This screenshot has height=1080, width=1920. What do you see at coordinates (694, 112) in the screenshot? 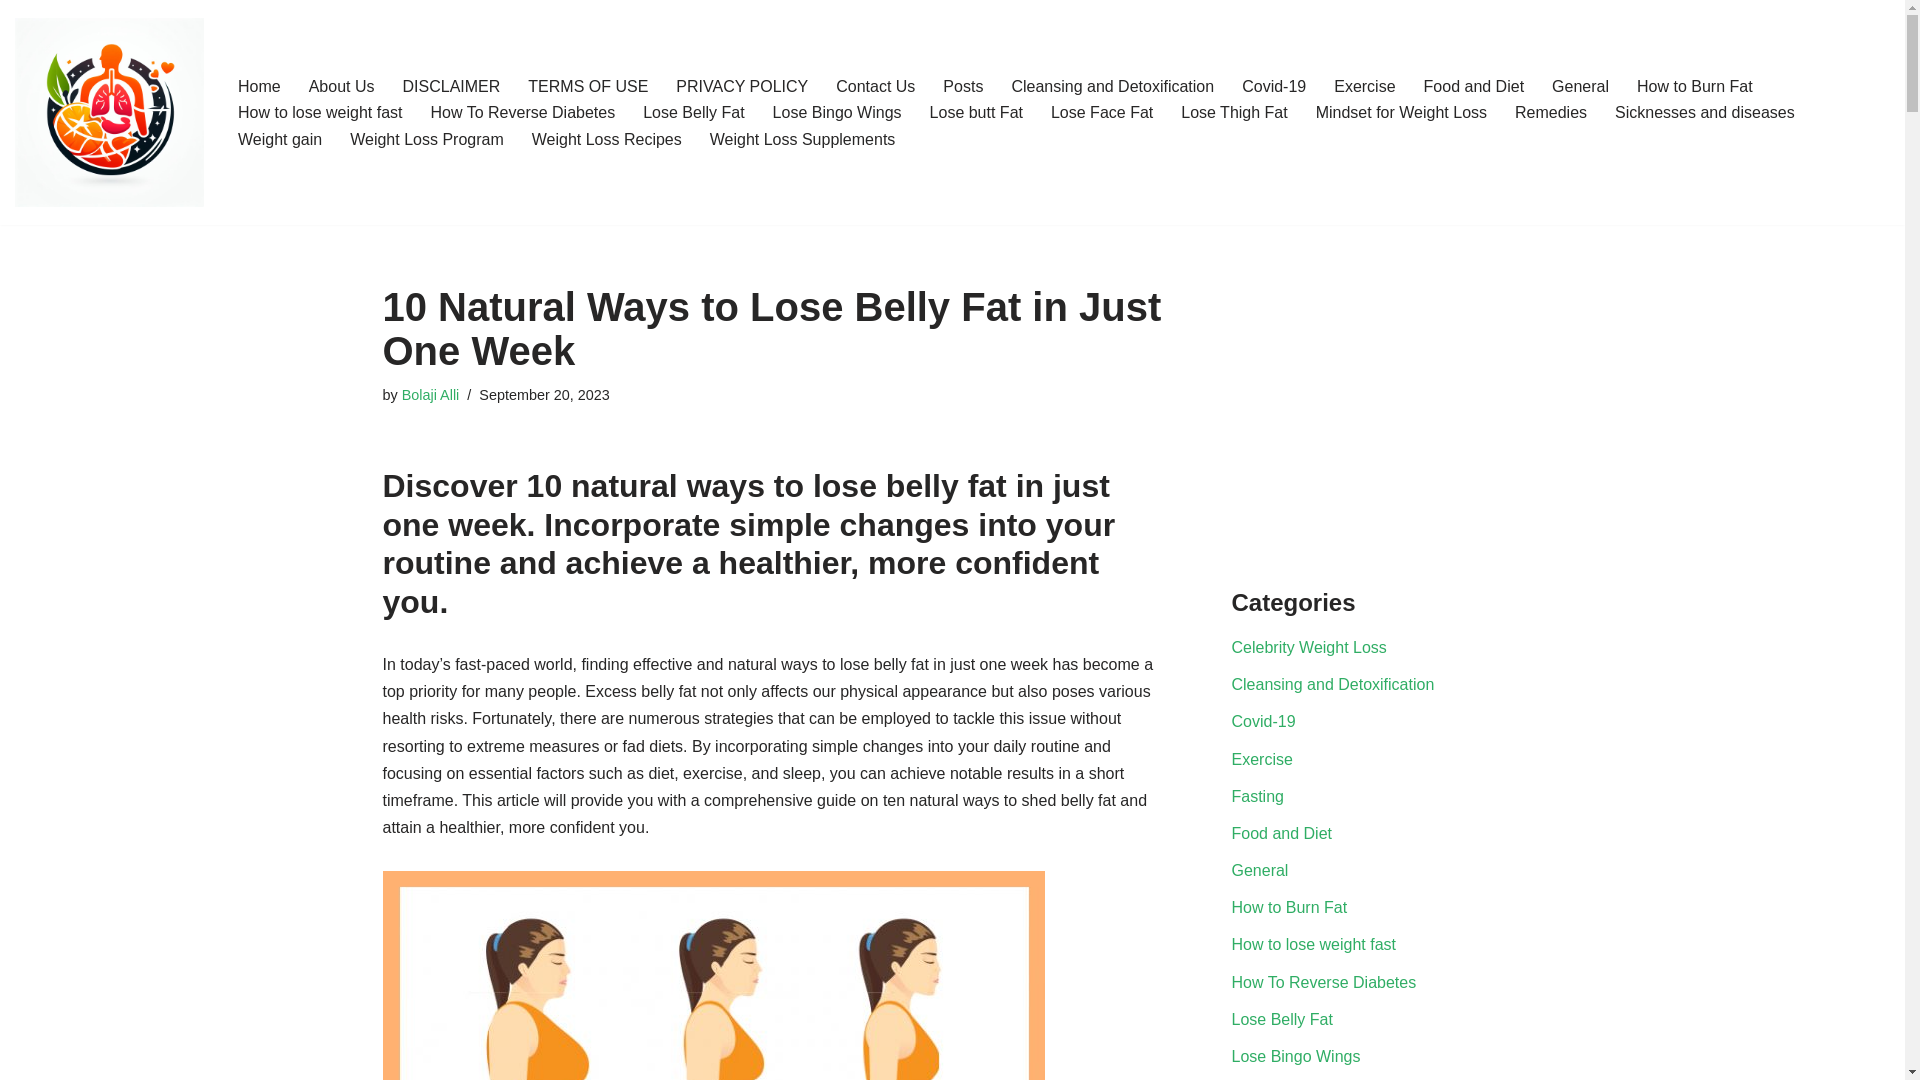
I see `Lose Belly Fat` at bounding box center [694, 112].